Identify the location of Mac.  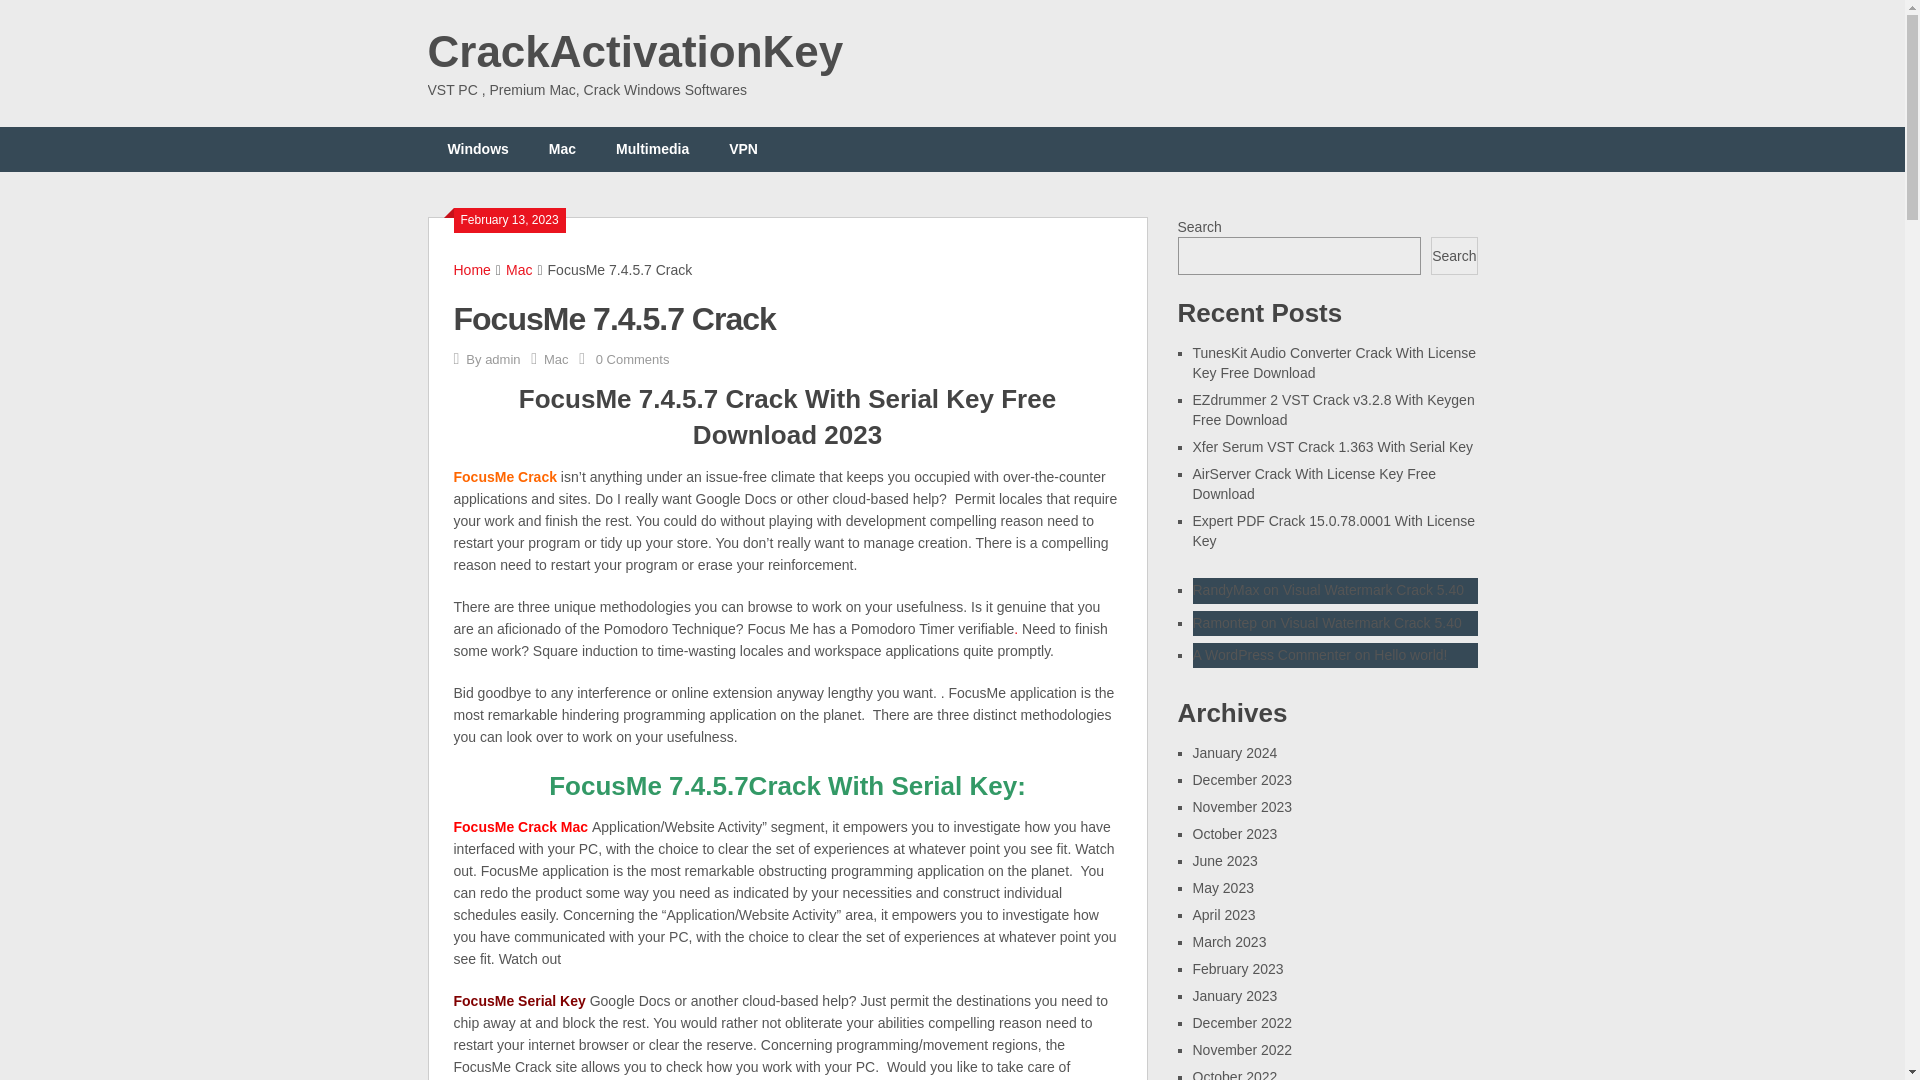
(562, 149).